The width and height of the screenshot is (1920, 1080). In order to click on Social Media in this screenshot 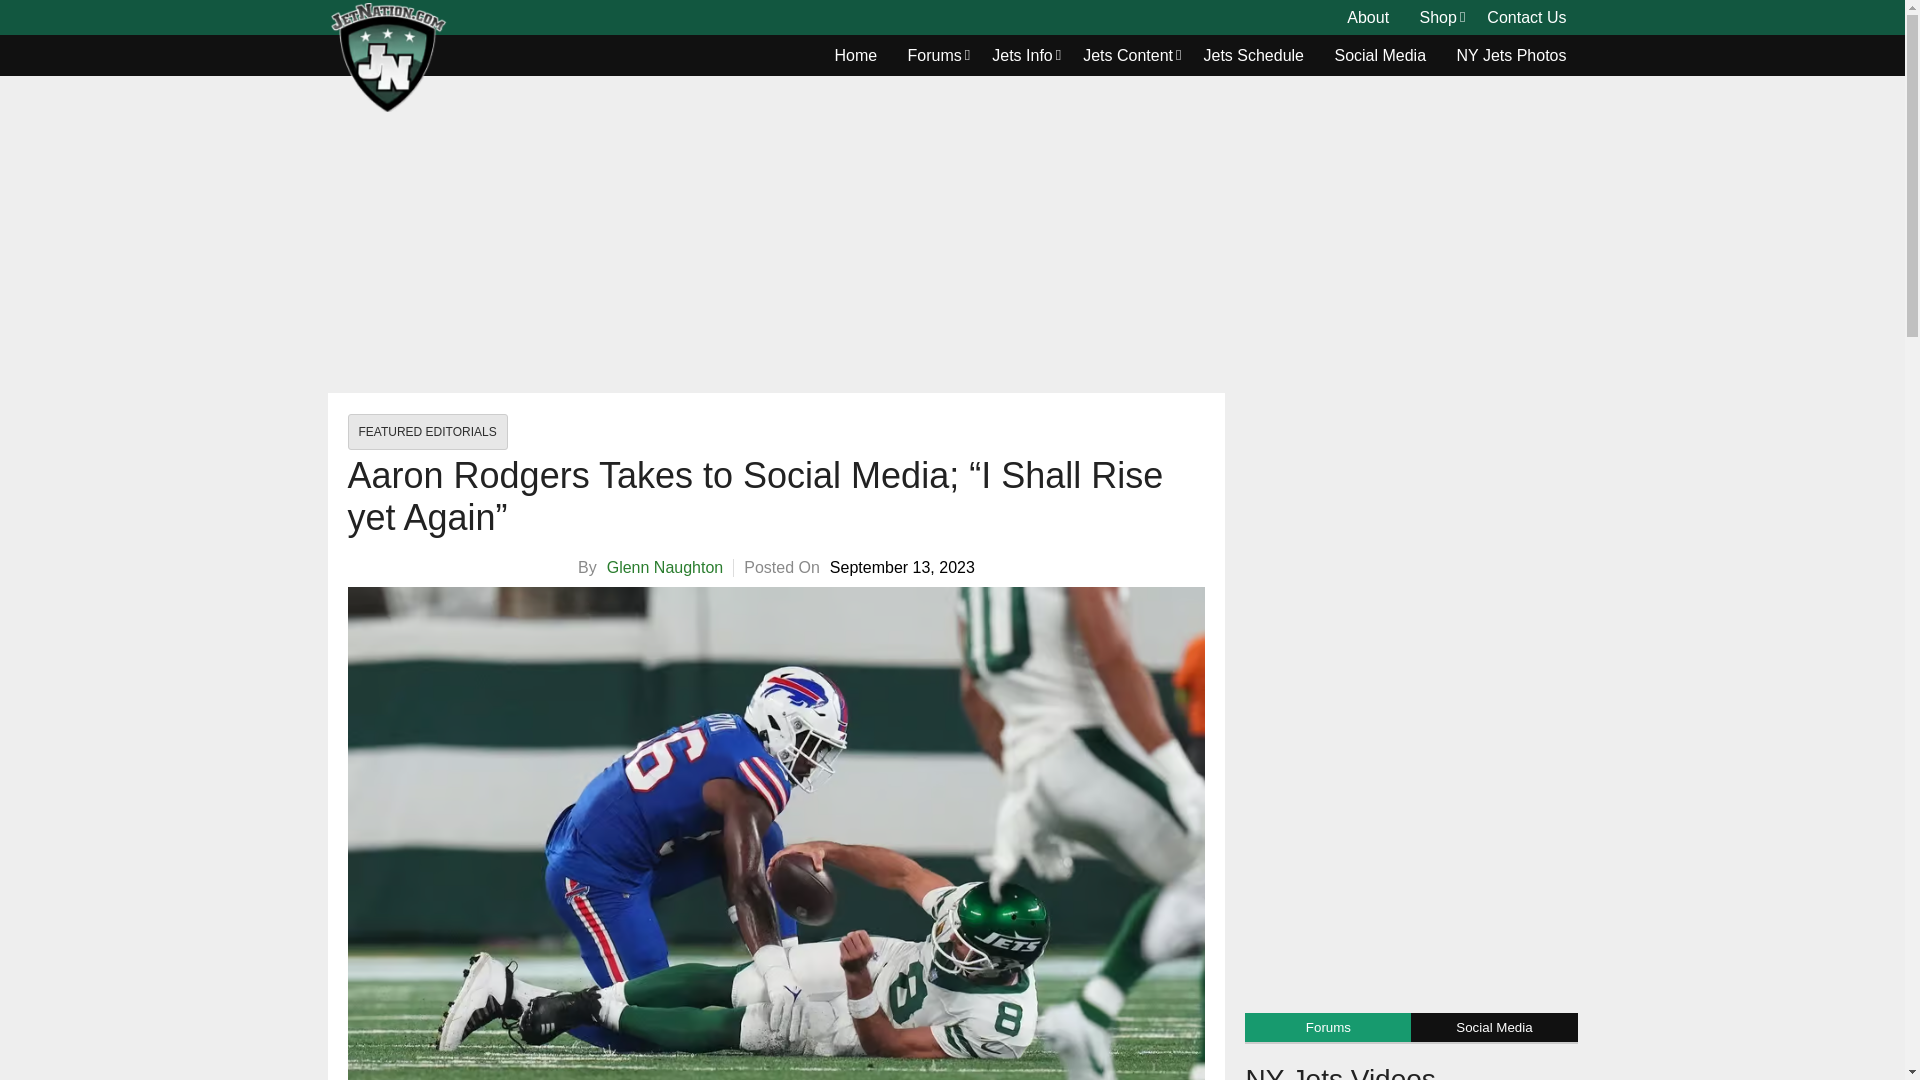, I will do `click(1380, 56)`.